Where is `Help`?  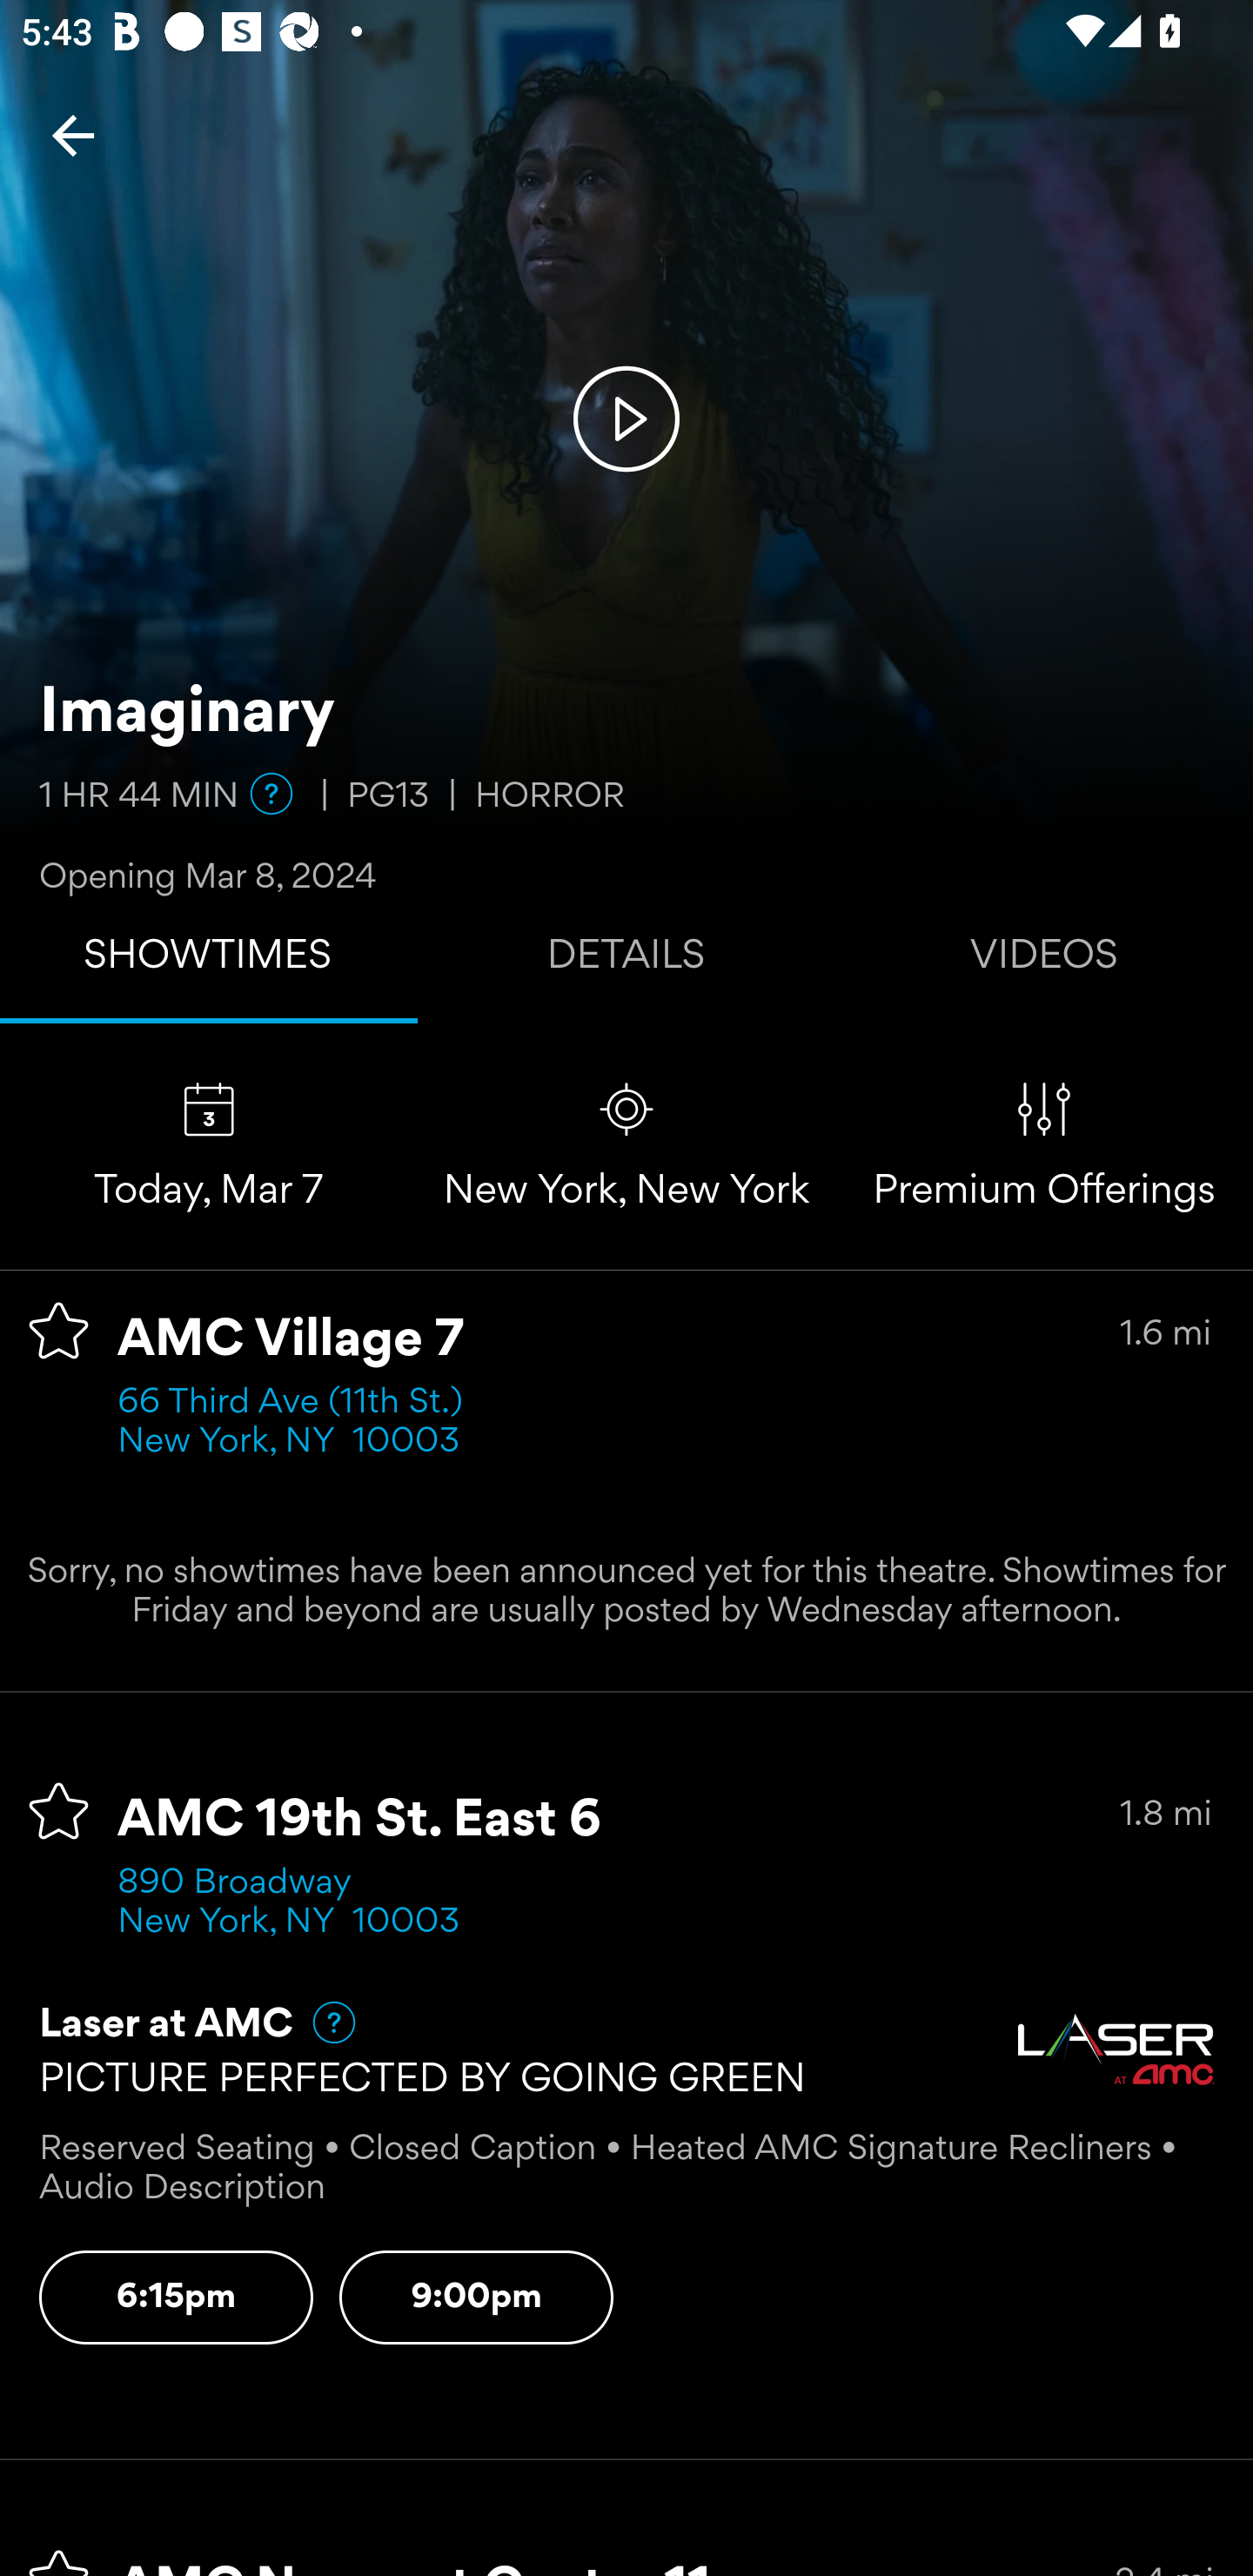 Help is located at coordinates (271, 794).